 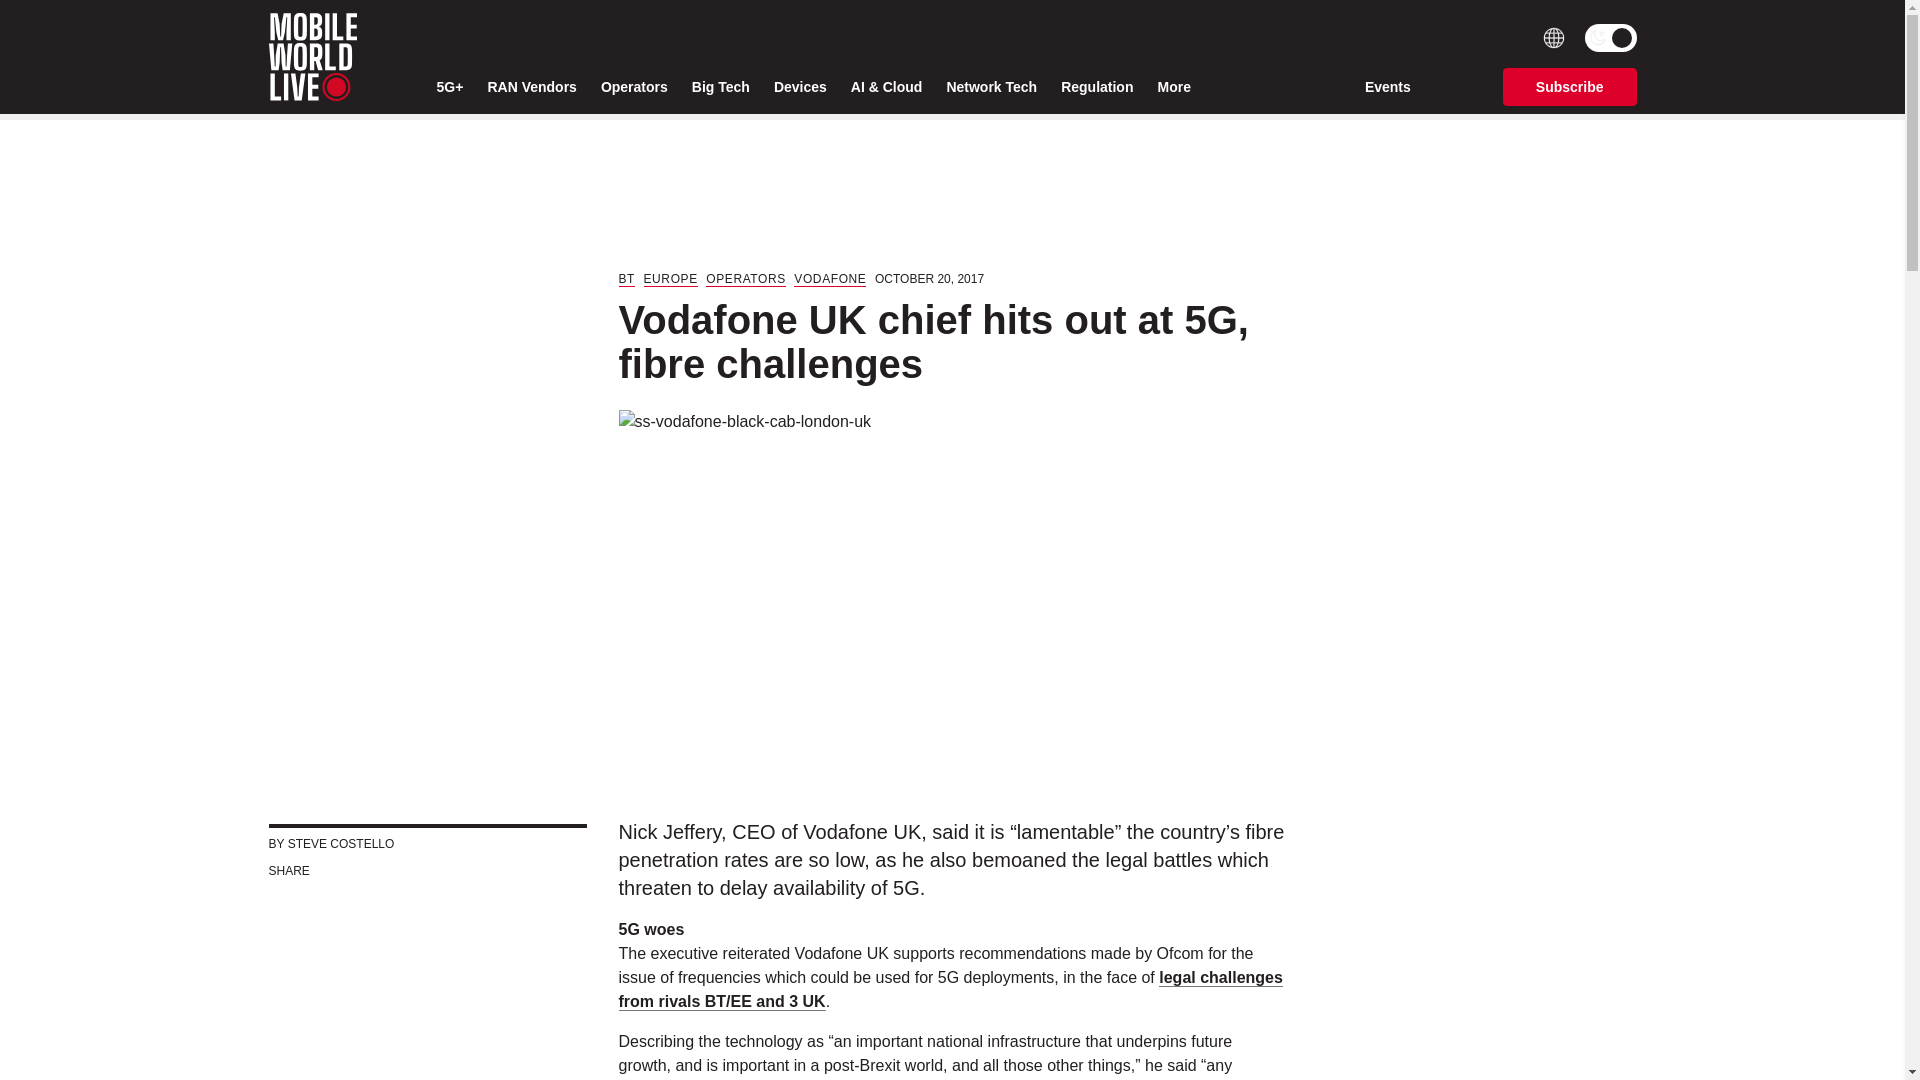 I want to click on Big Tech, so click(x=720, y=87).